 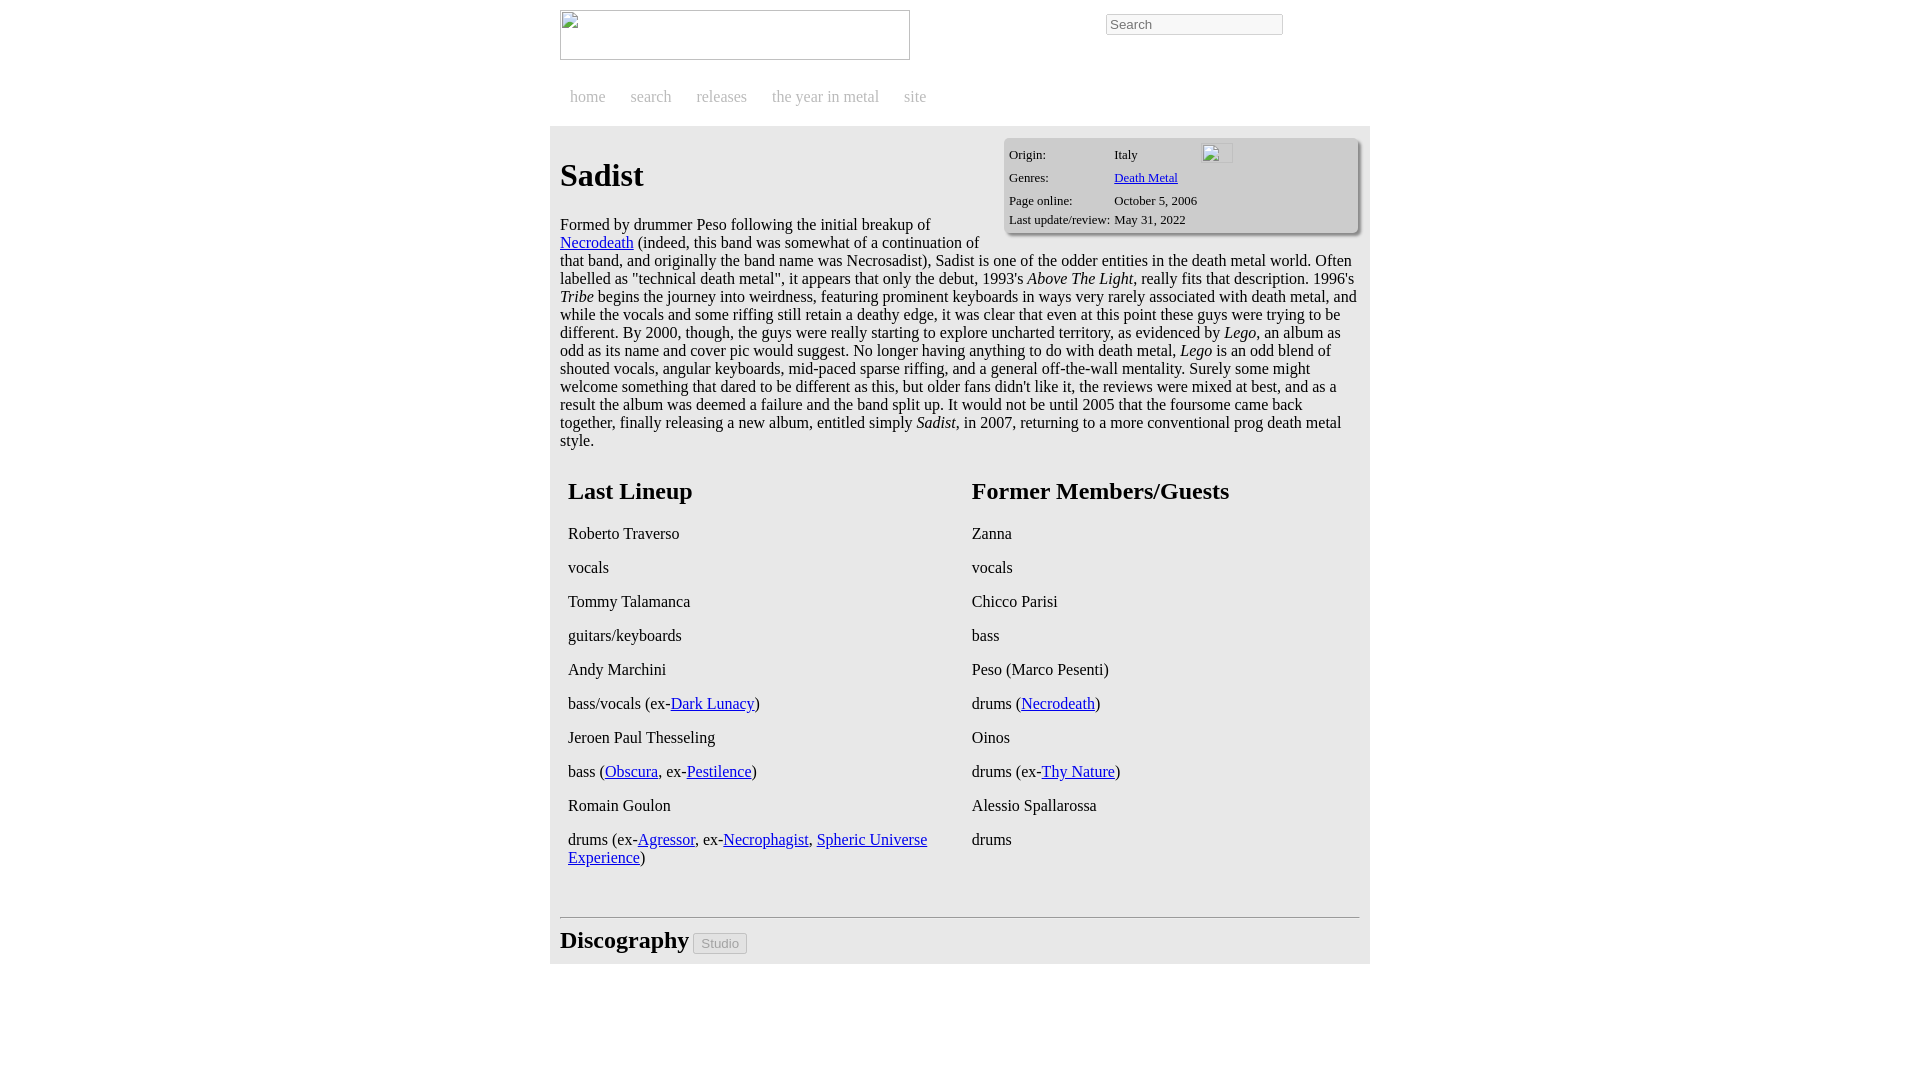 What do you see at coordinates (728, 96) in the screenshot?
I see `releases` at bounding box center [728, 96].